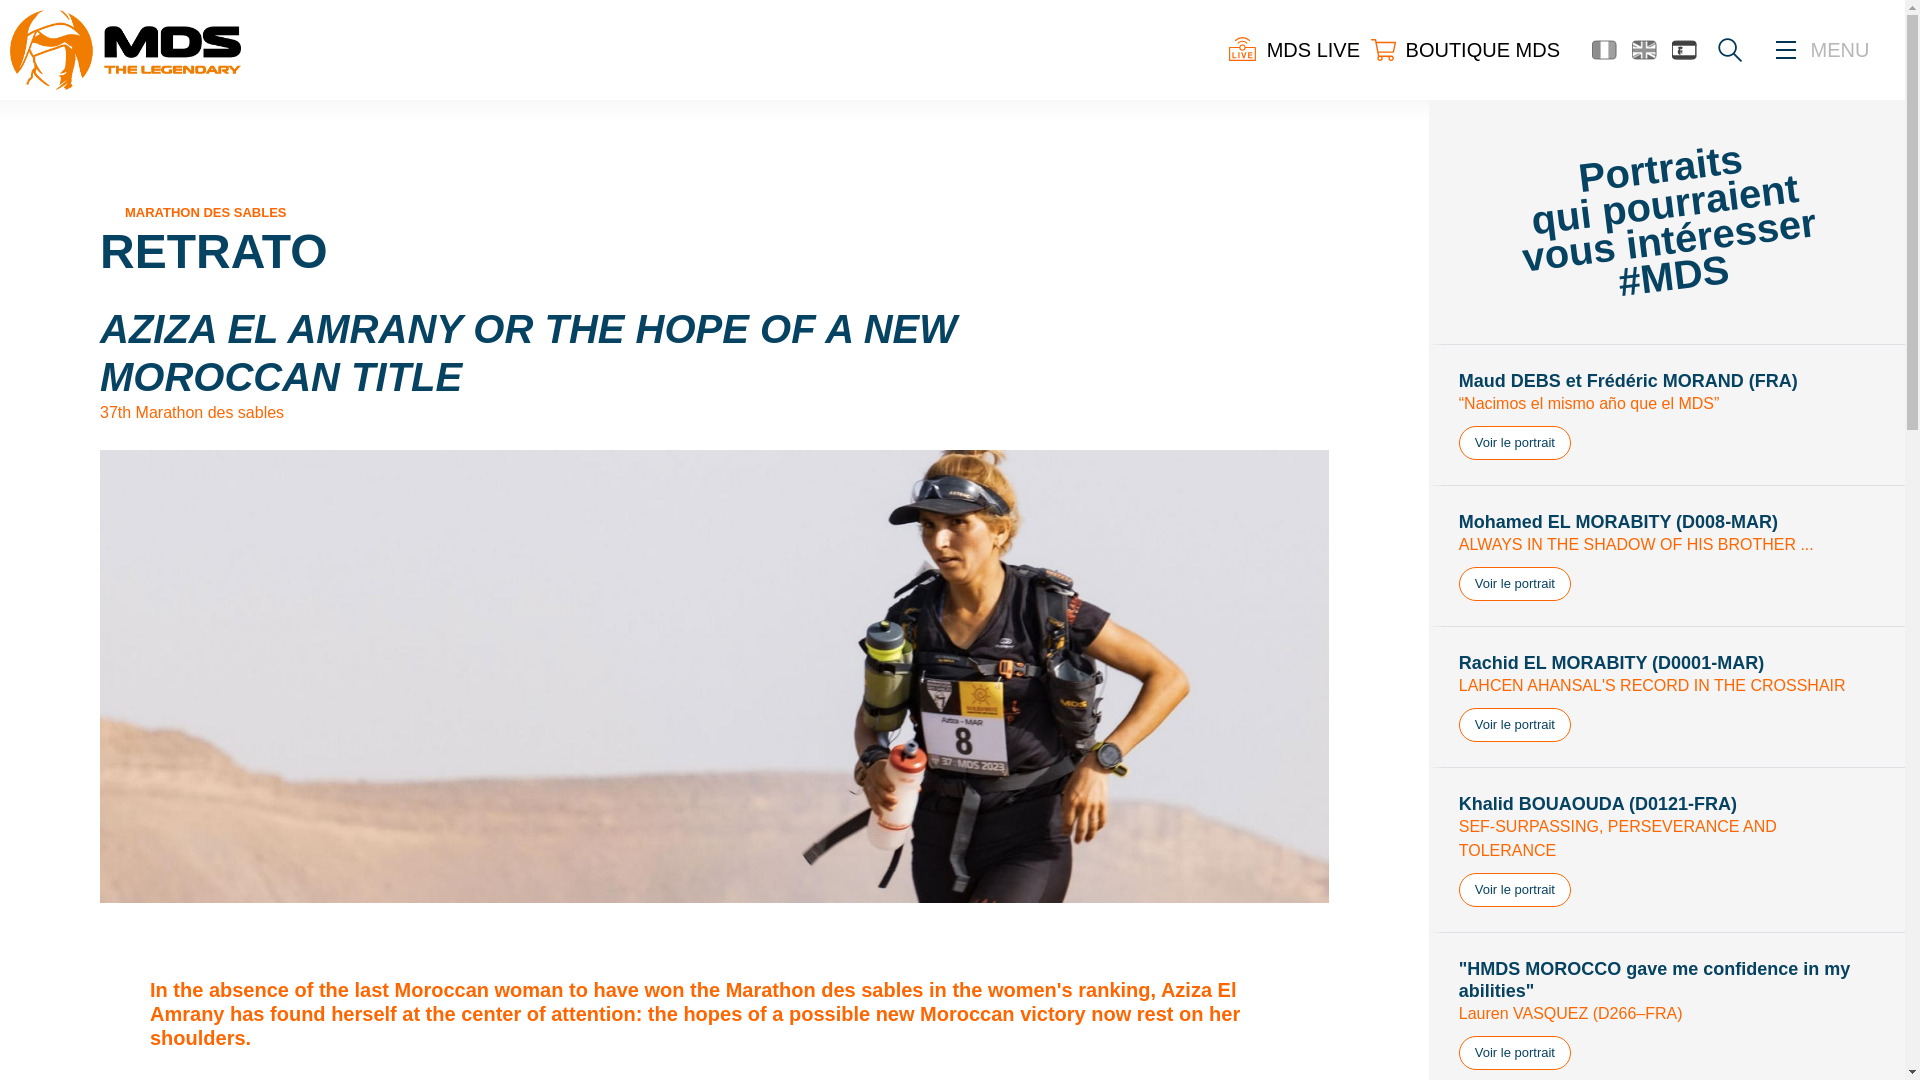 This screenshot has height=1080, width=1920. Describe the element at coordinates (1294, 49) in the screenshot. I see `MDS LIVE` at that location.